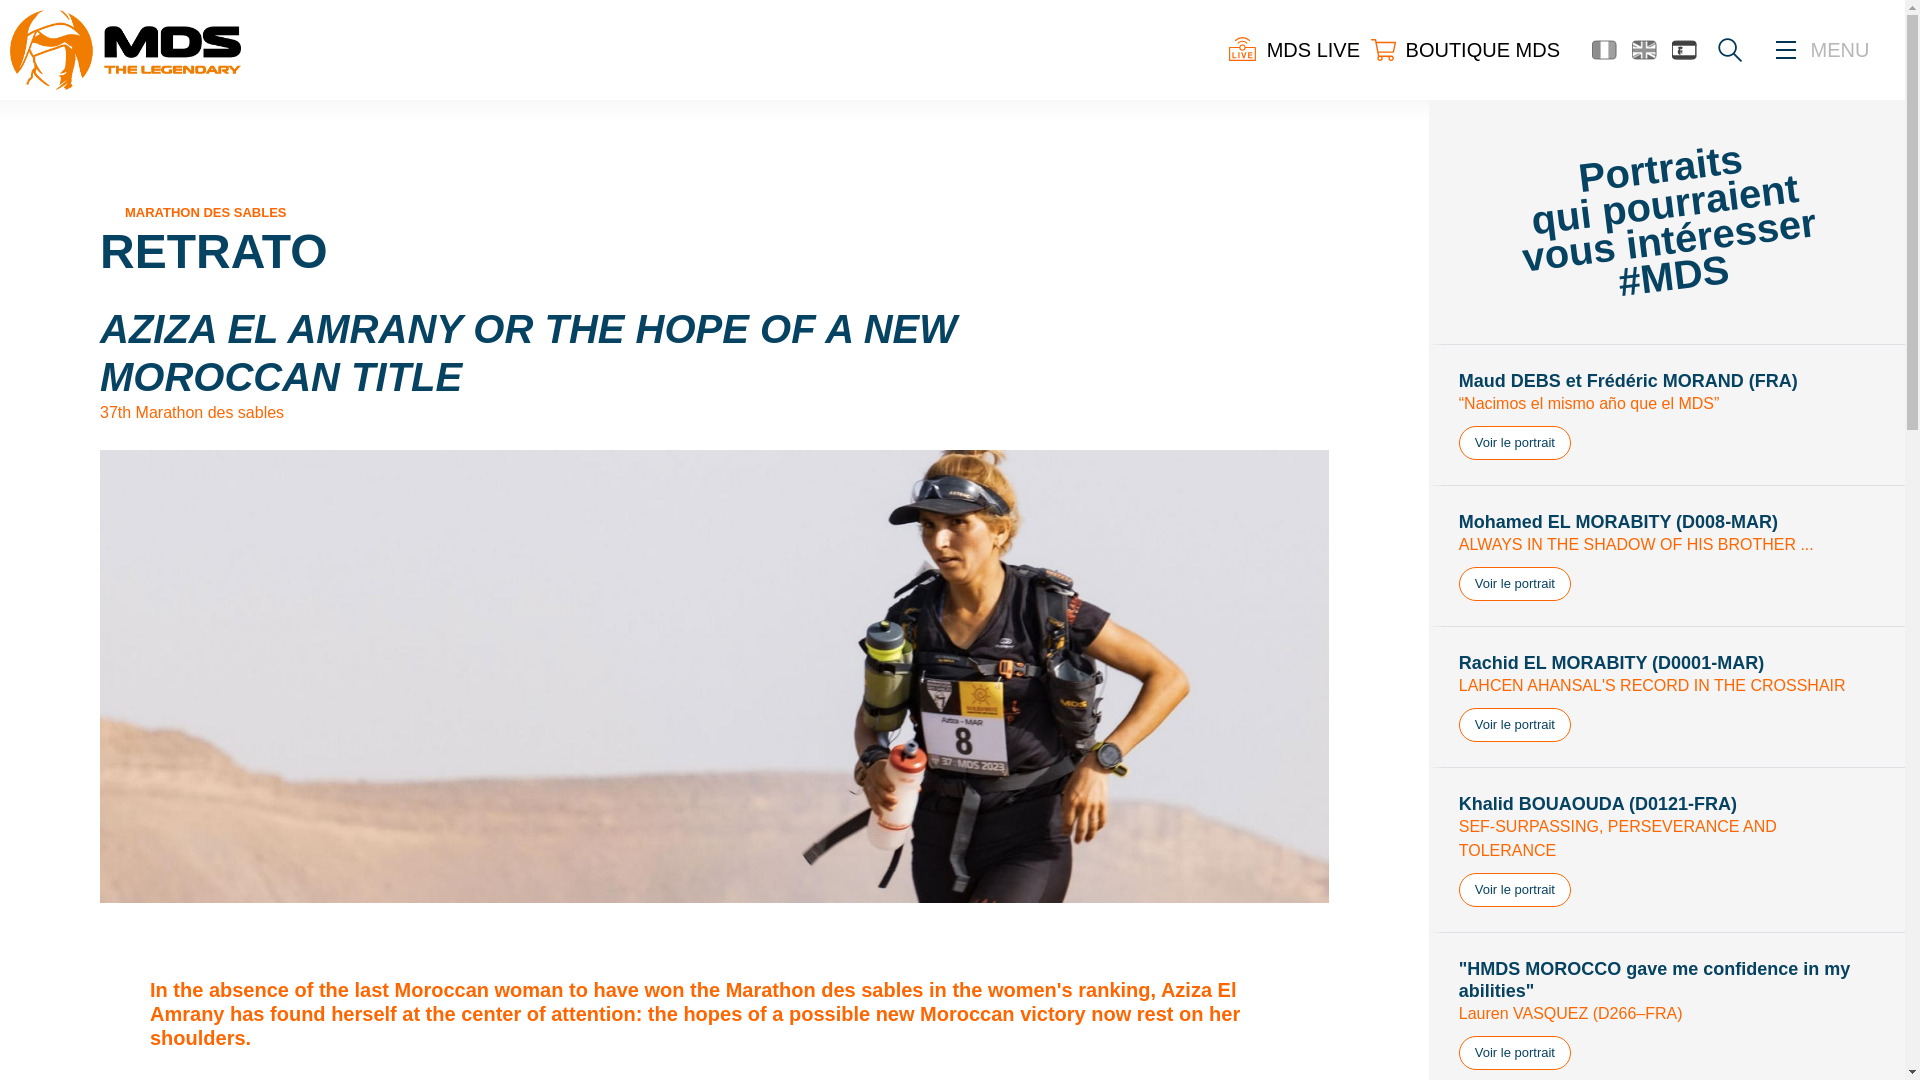 This screenshot has height=1080, width=1920. Describe the element at coordinates (1294, 49) in the screenshot. I see `MDS LIVE` at that location.